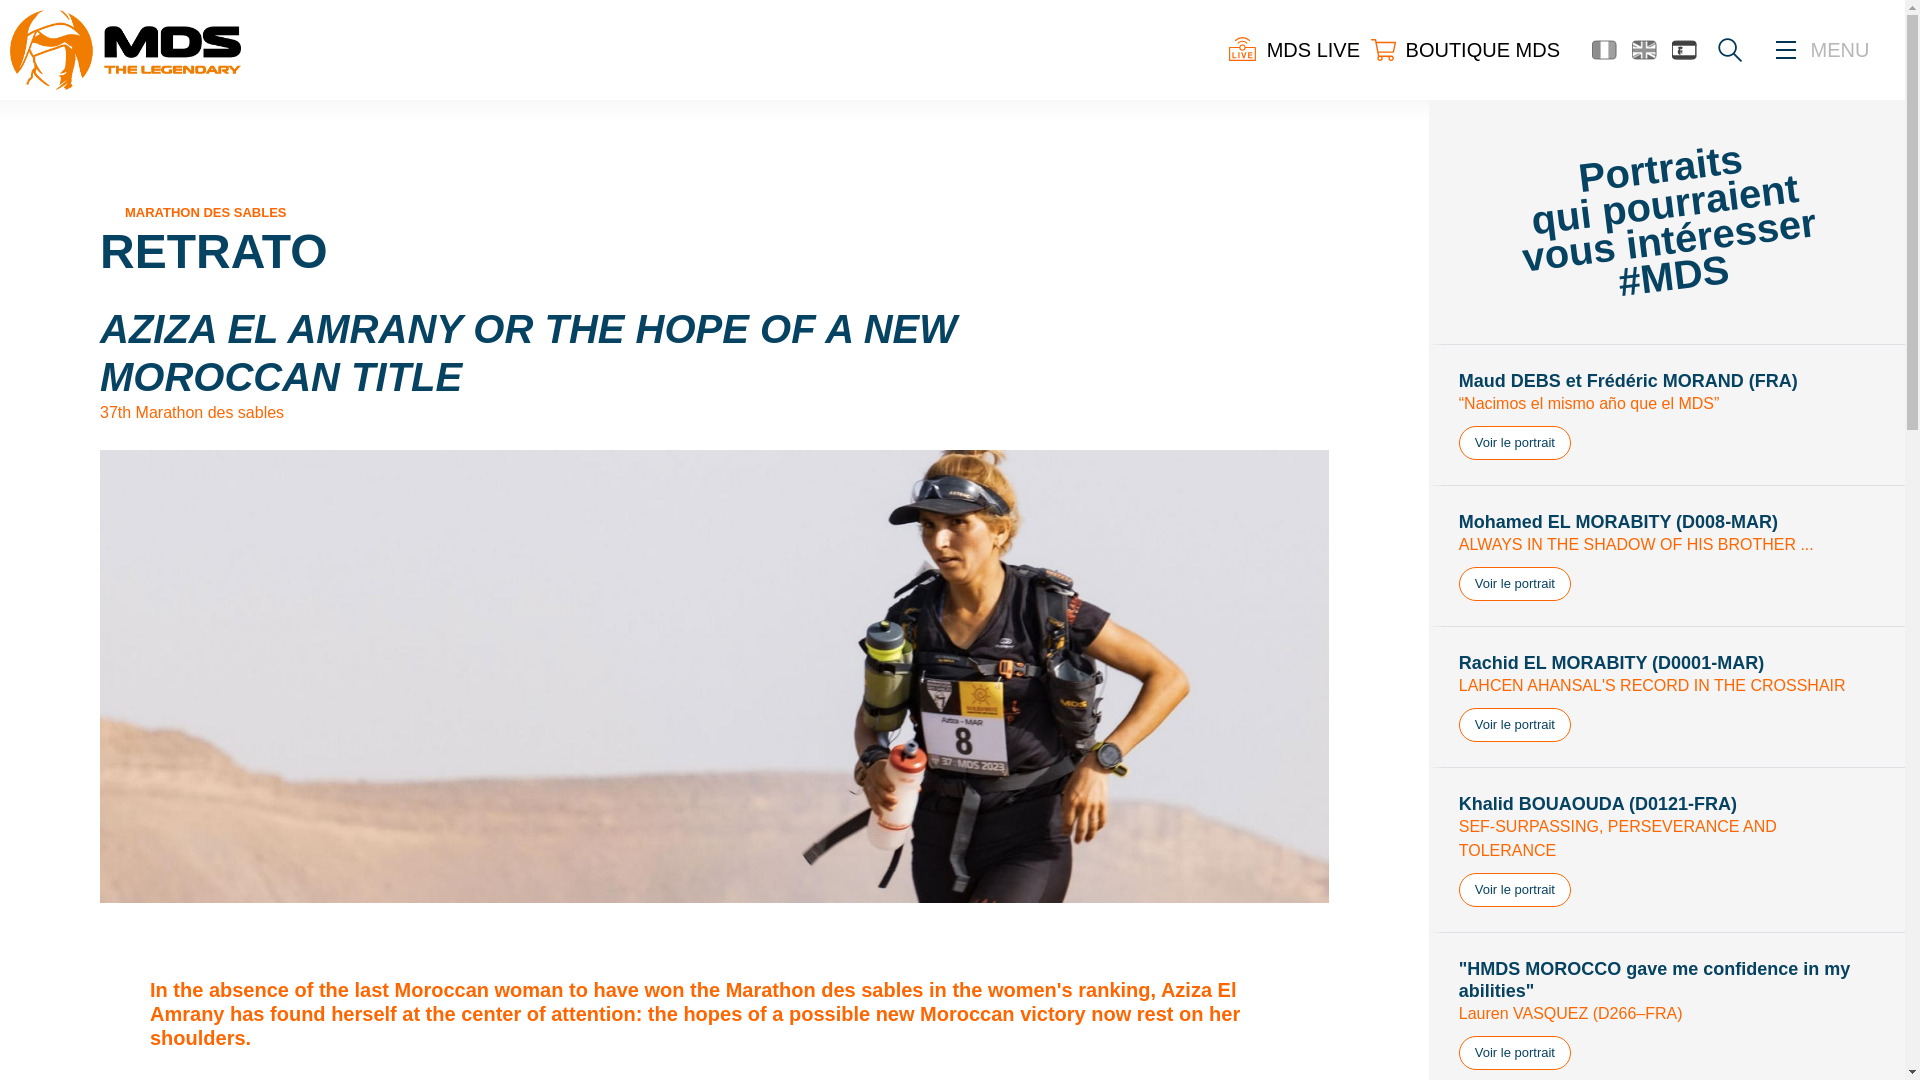 This screenshot has height=1080, width=1920. Describe the element at coordinates (1294, 49) in the screenshot. I see `MDS LIVE` at that location.